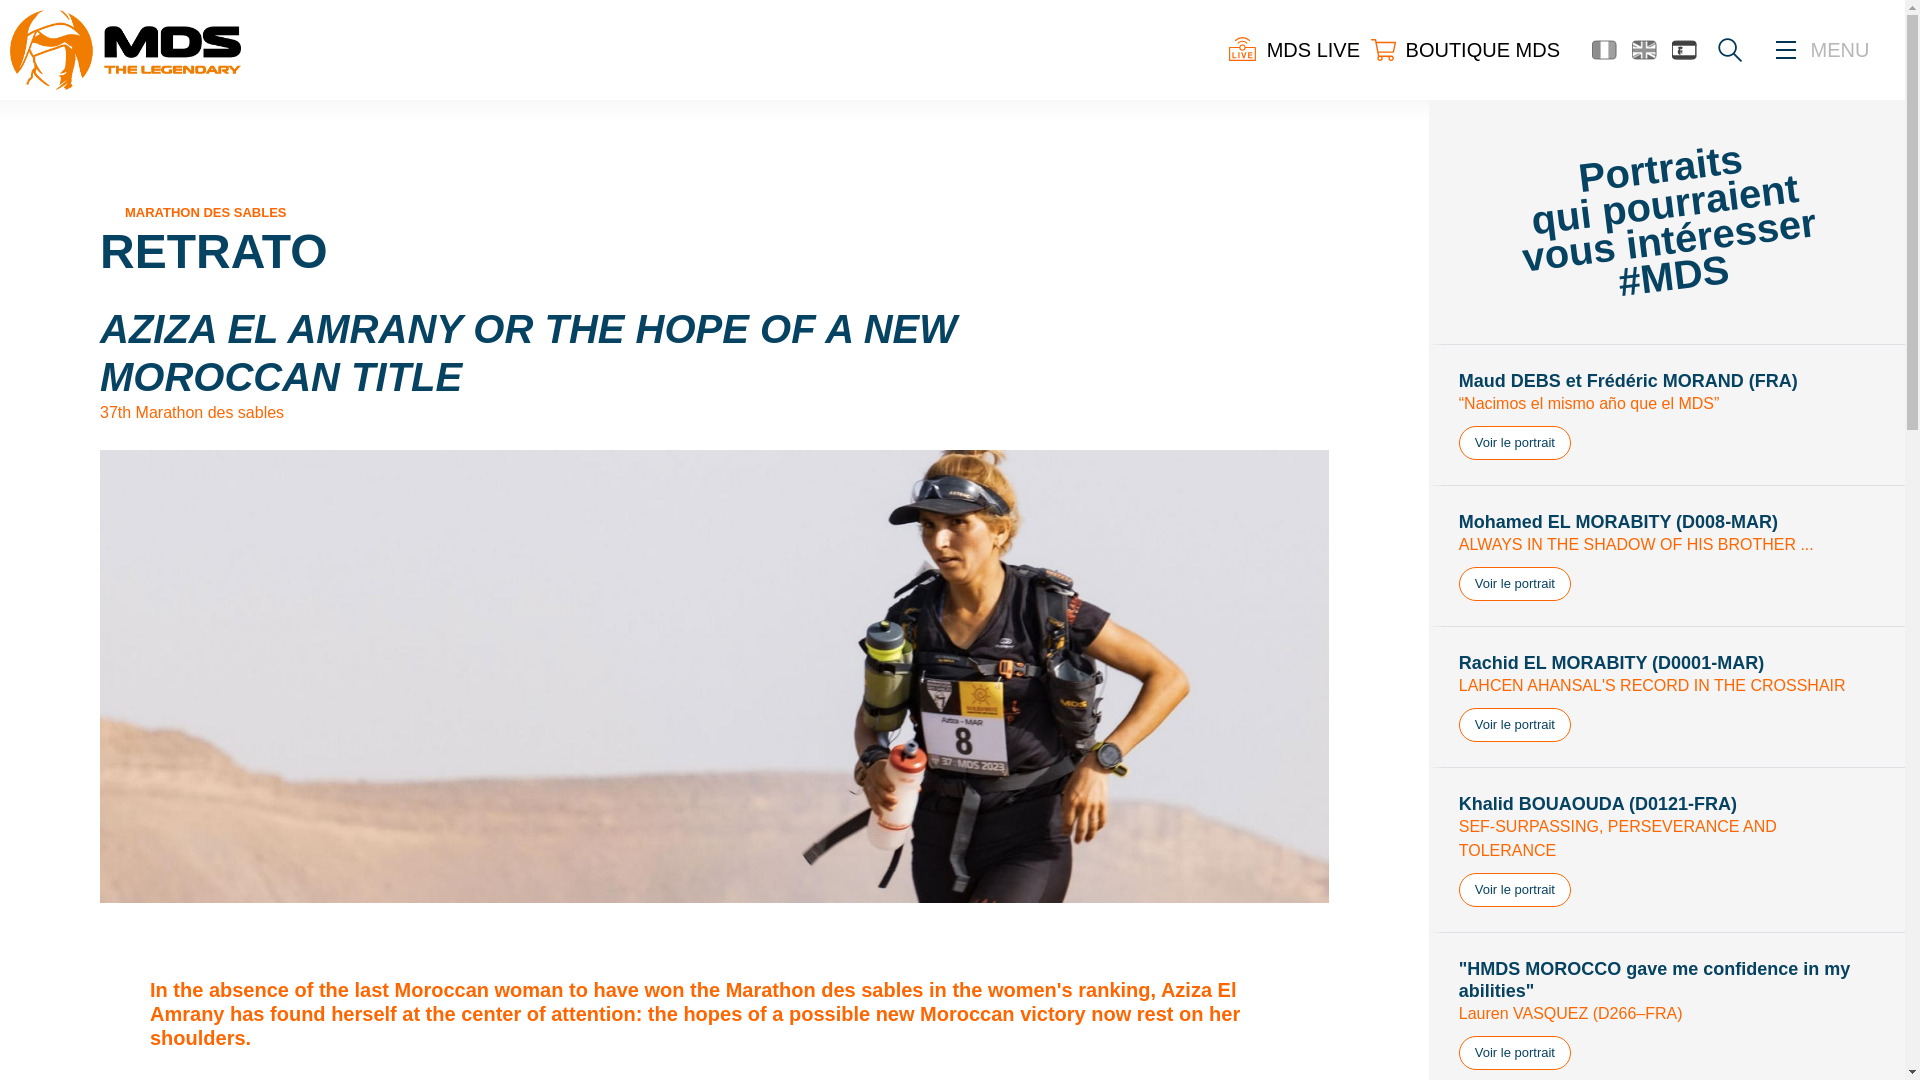 This screenshot has height=1080, width=1920. Describe the element at coordinates (1294, 49) in the screenshot. I see `MDS LIVE` at that location.